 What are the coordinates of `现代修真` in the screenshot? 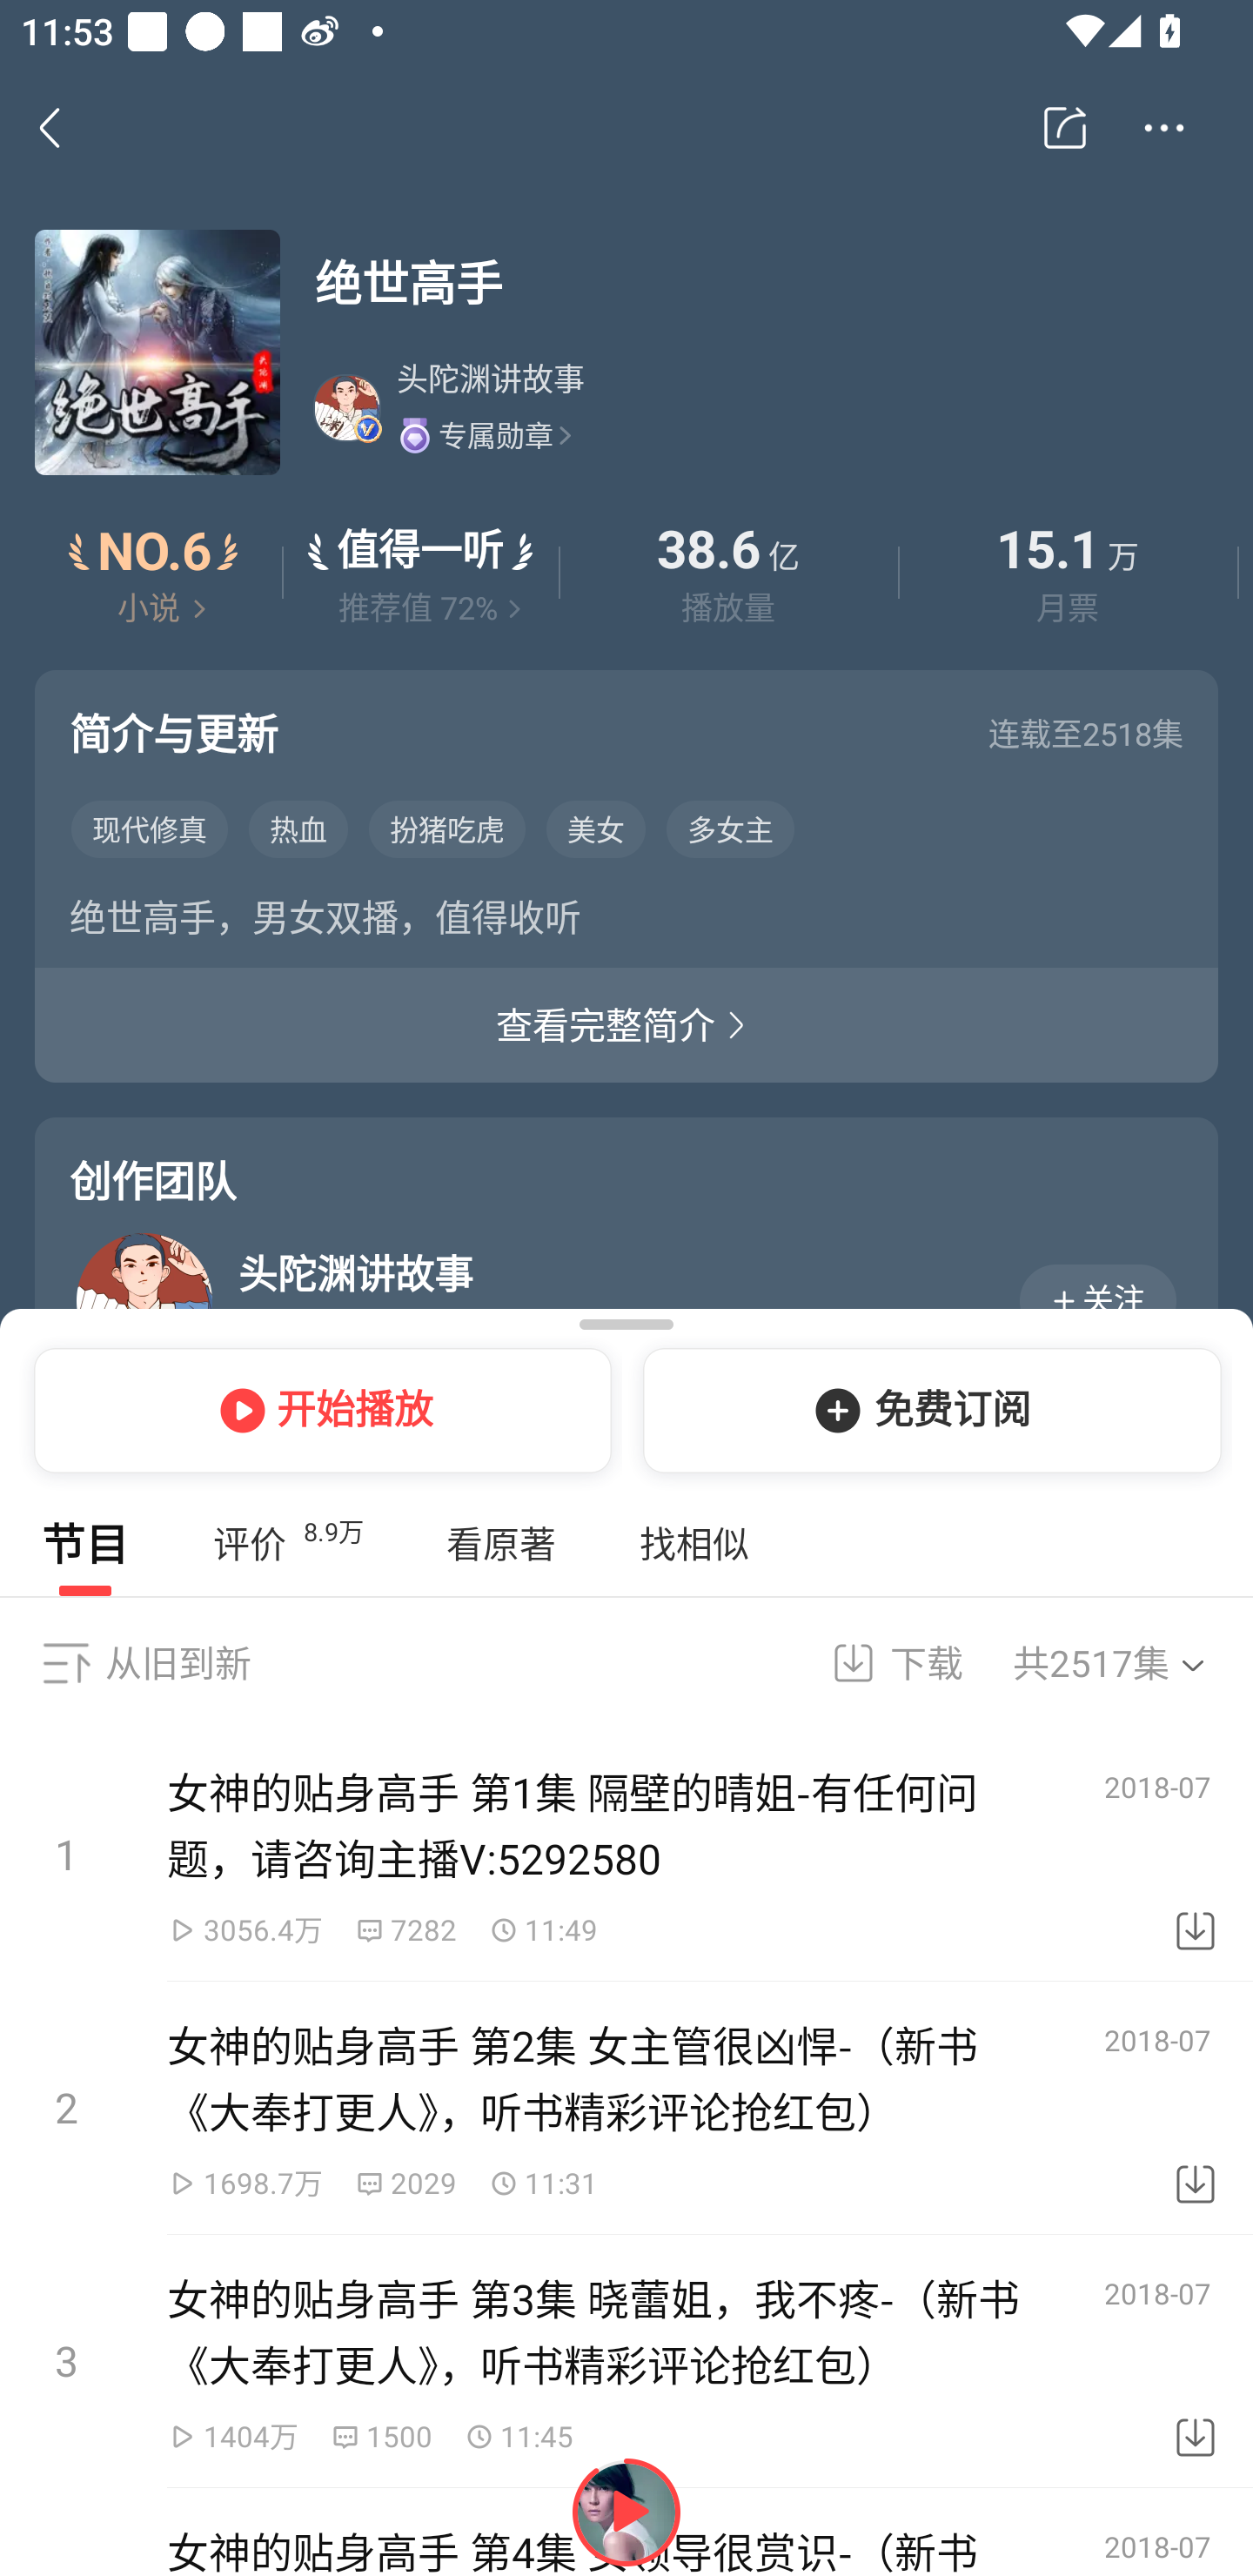 It's located at (150, 828).